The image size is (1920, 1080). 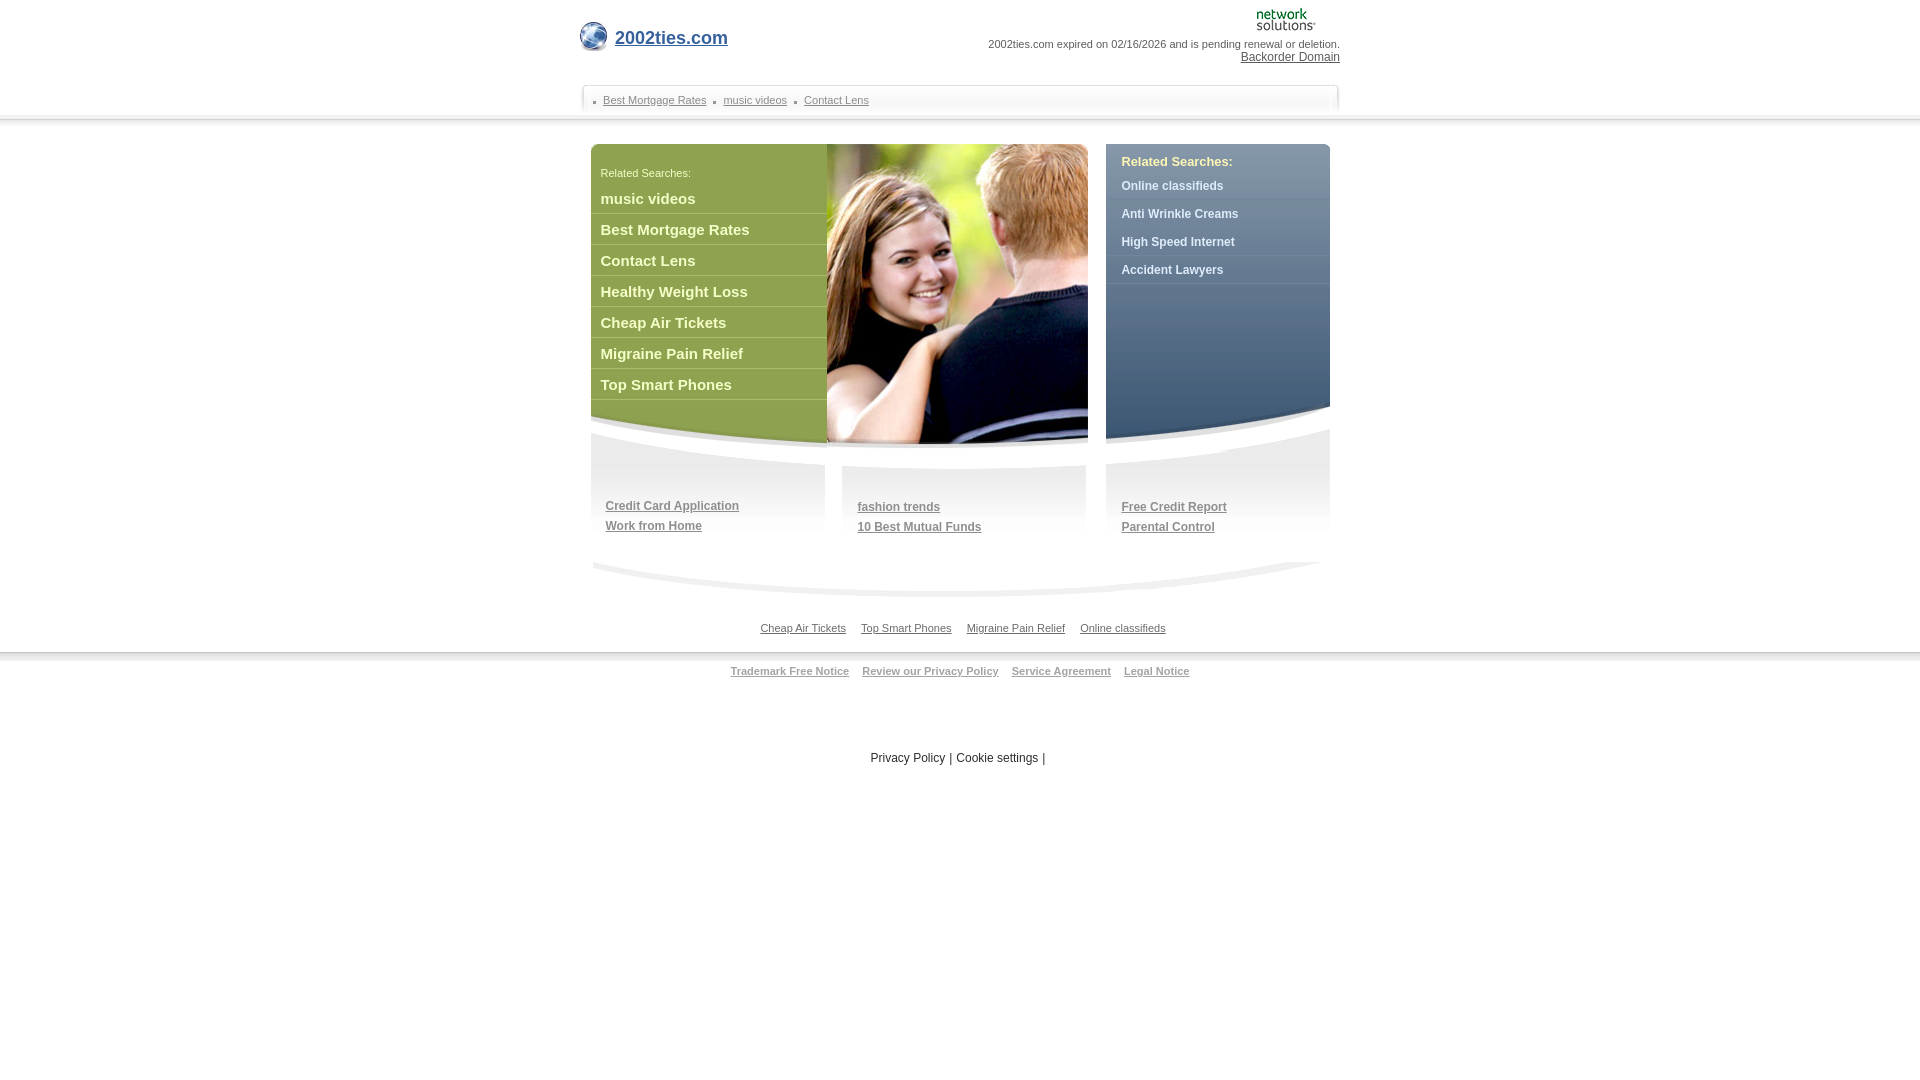 I want to click on music videos, so click(x=708, y=199).